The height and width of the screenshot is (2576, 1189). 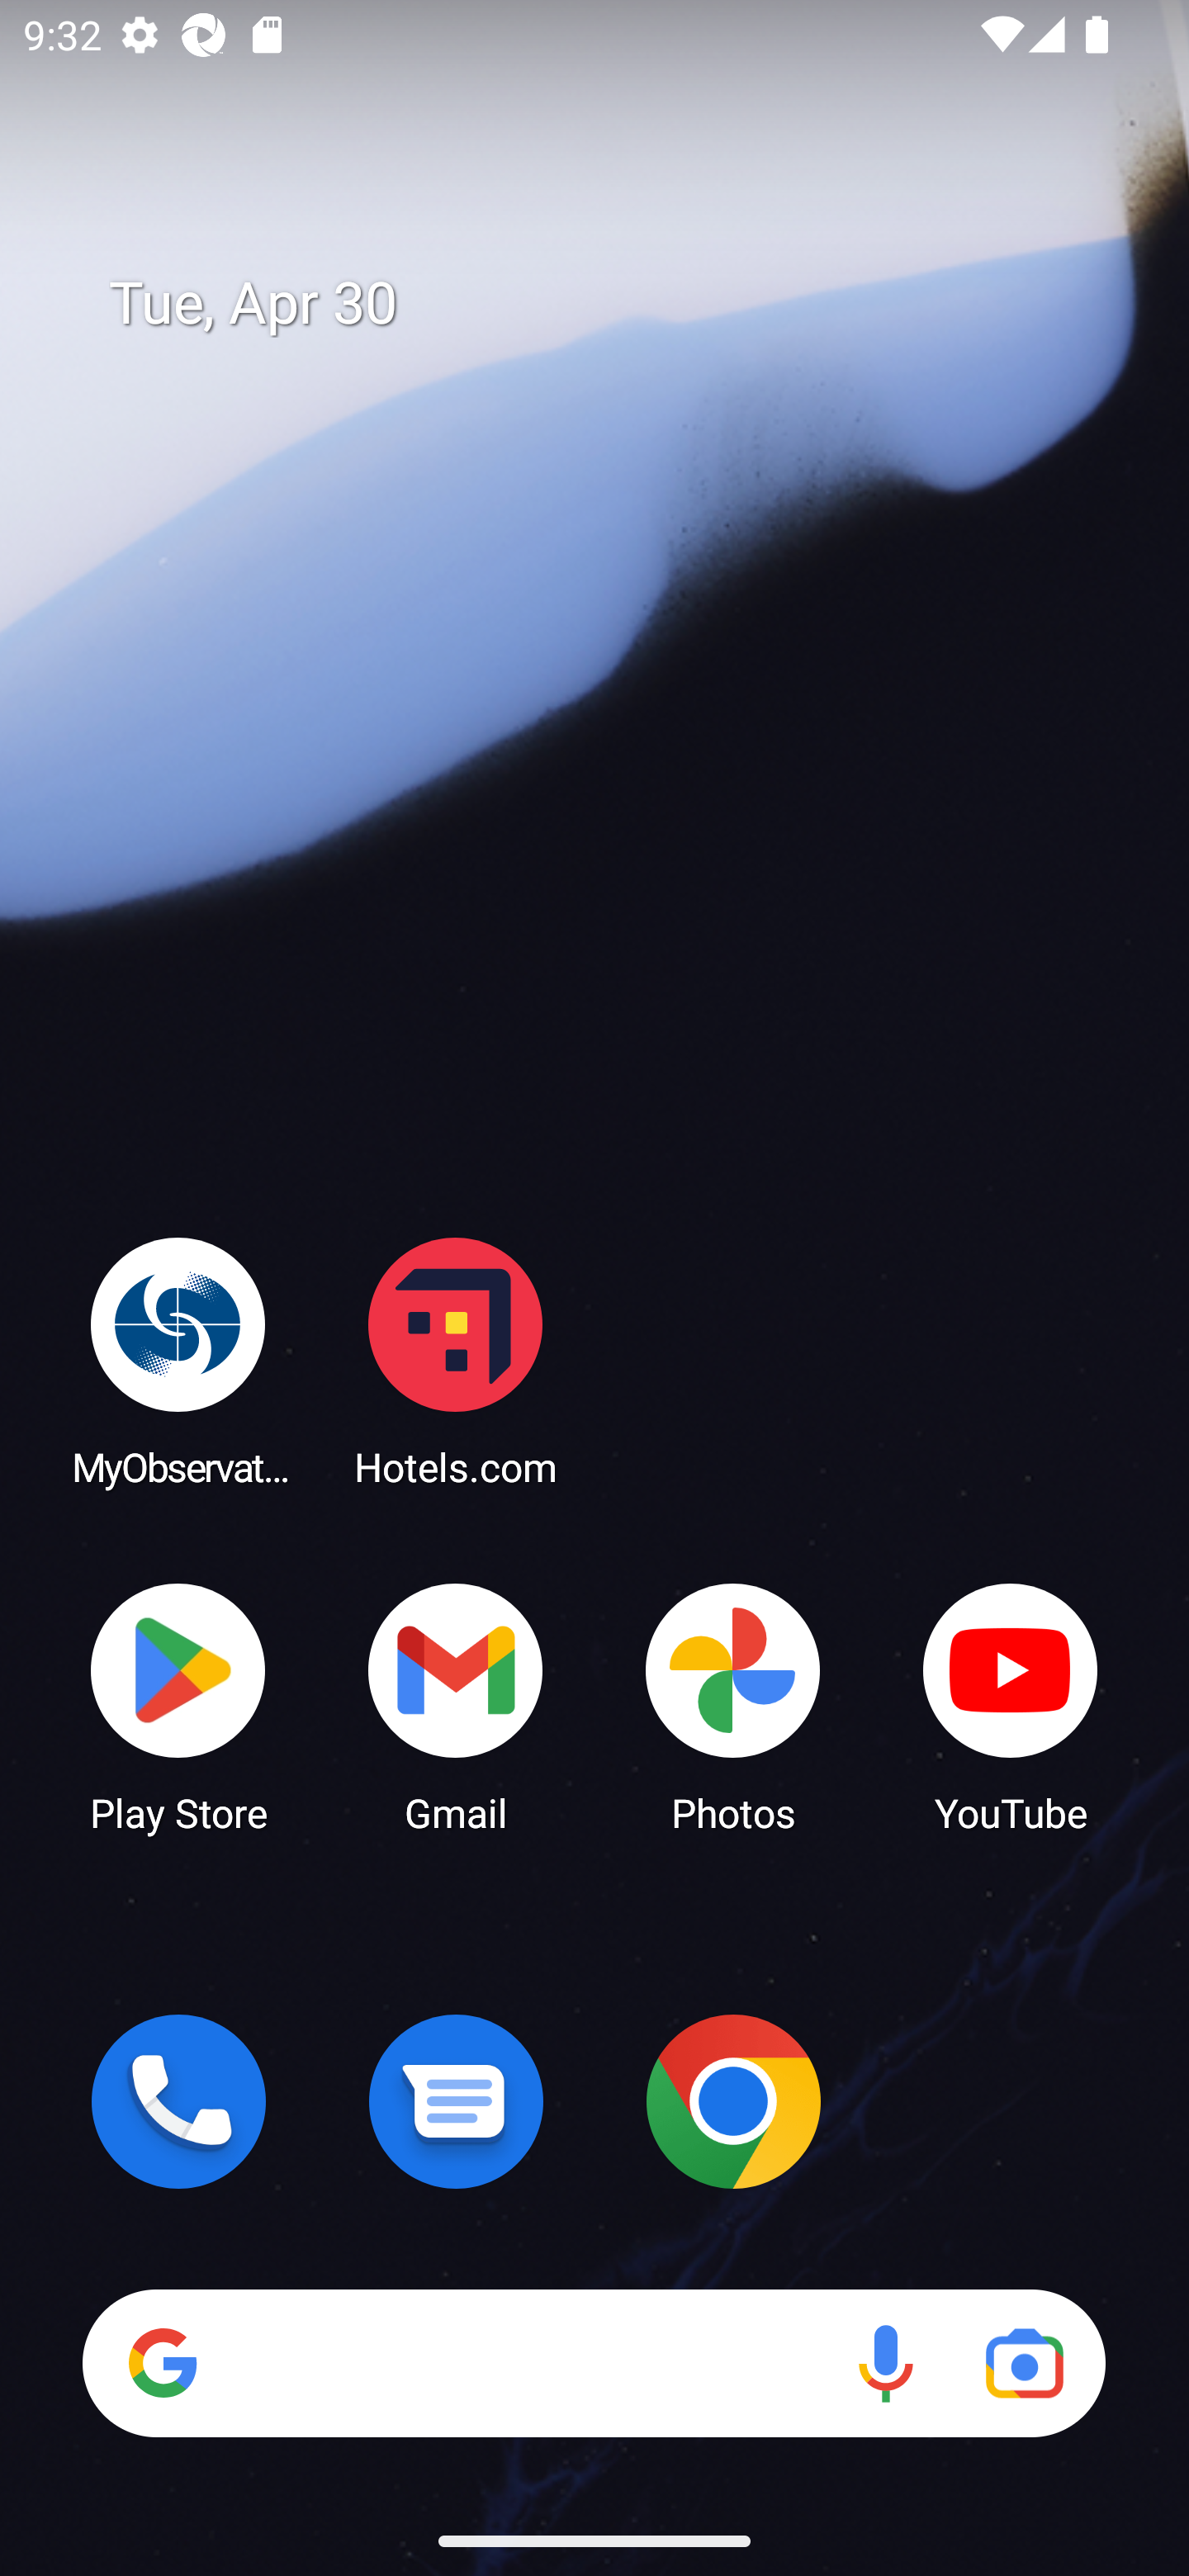 What do you see at coordinates (1011, 1706) in the screenshot?
I see `YouTube` at bounding box center [1011, 1706].